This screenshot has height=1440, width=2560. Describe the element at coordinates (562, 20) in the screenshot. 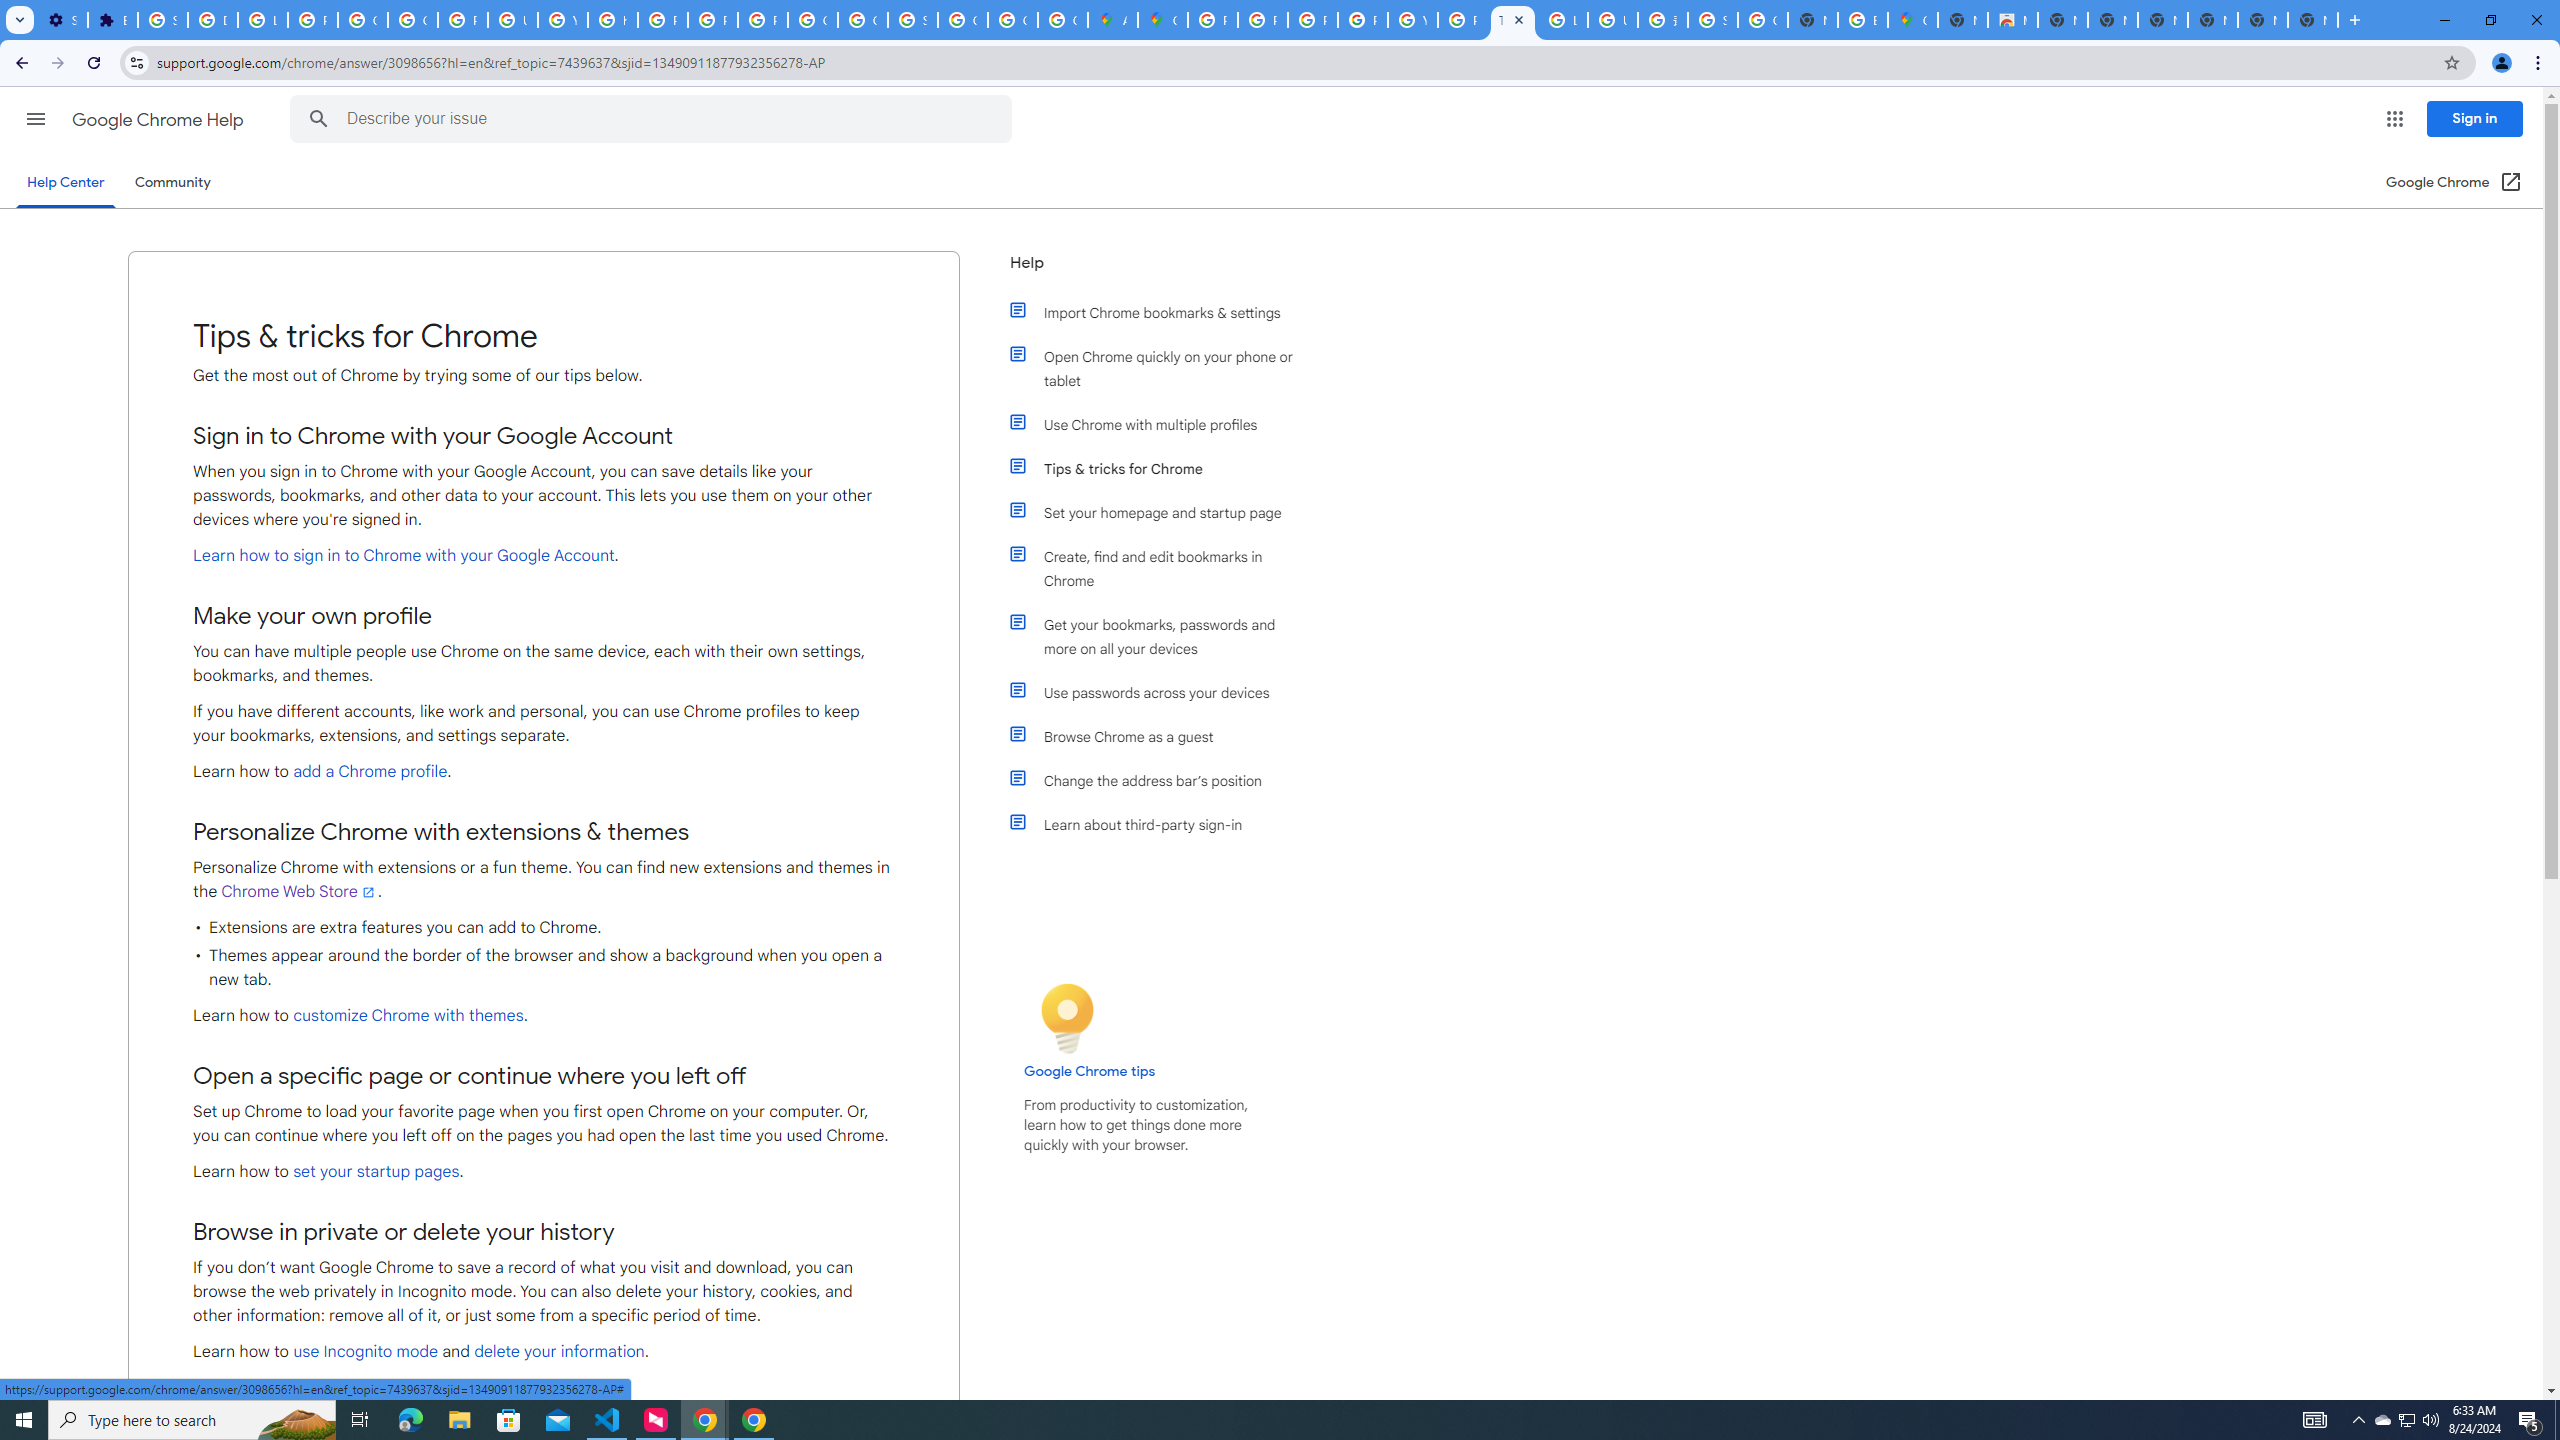

I see `YouTube` at that location.